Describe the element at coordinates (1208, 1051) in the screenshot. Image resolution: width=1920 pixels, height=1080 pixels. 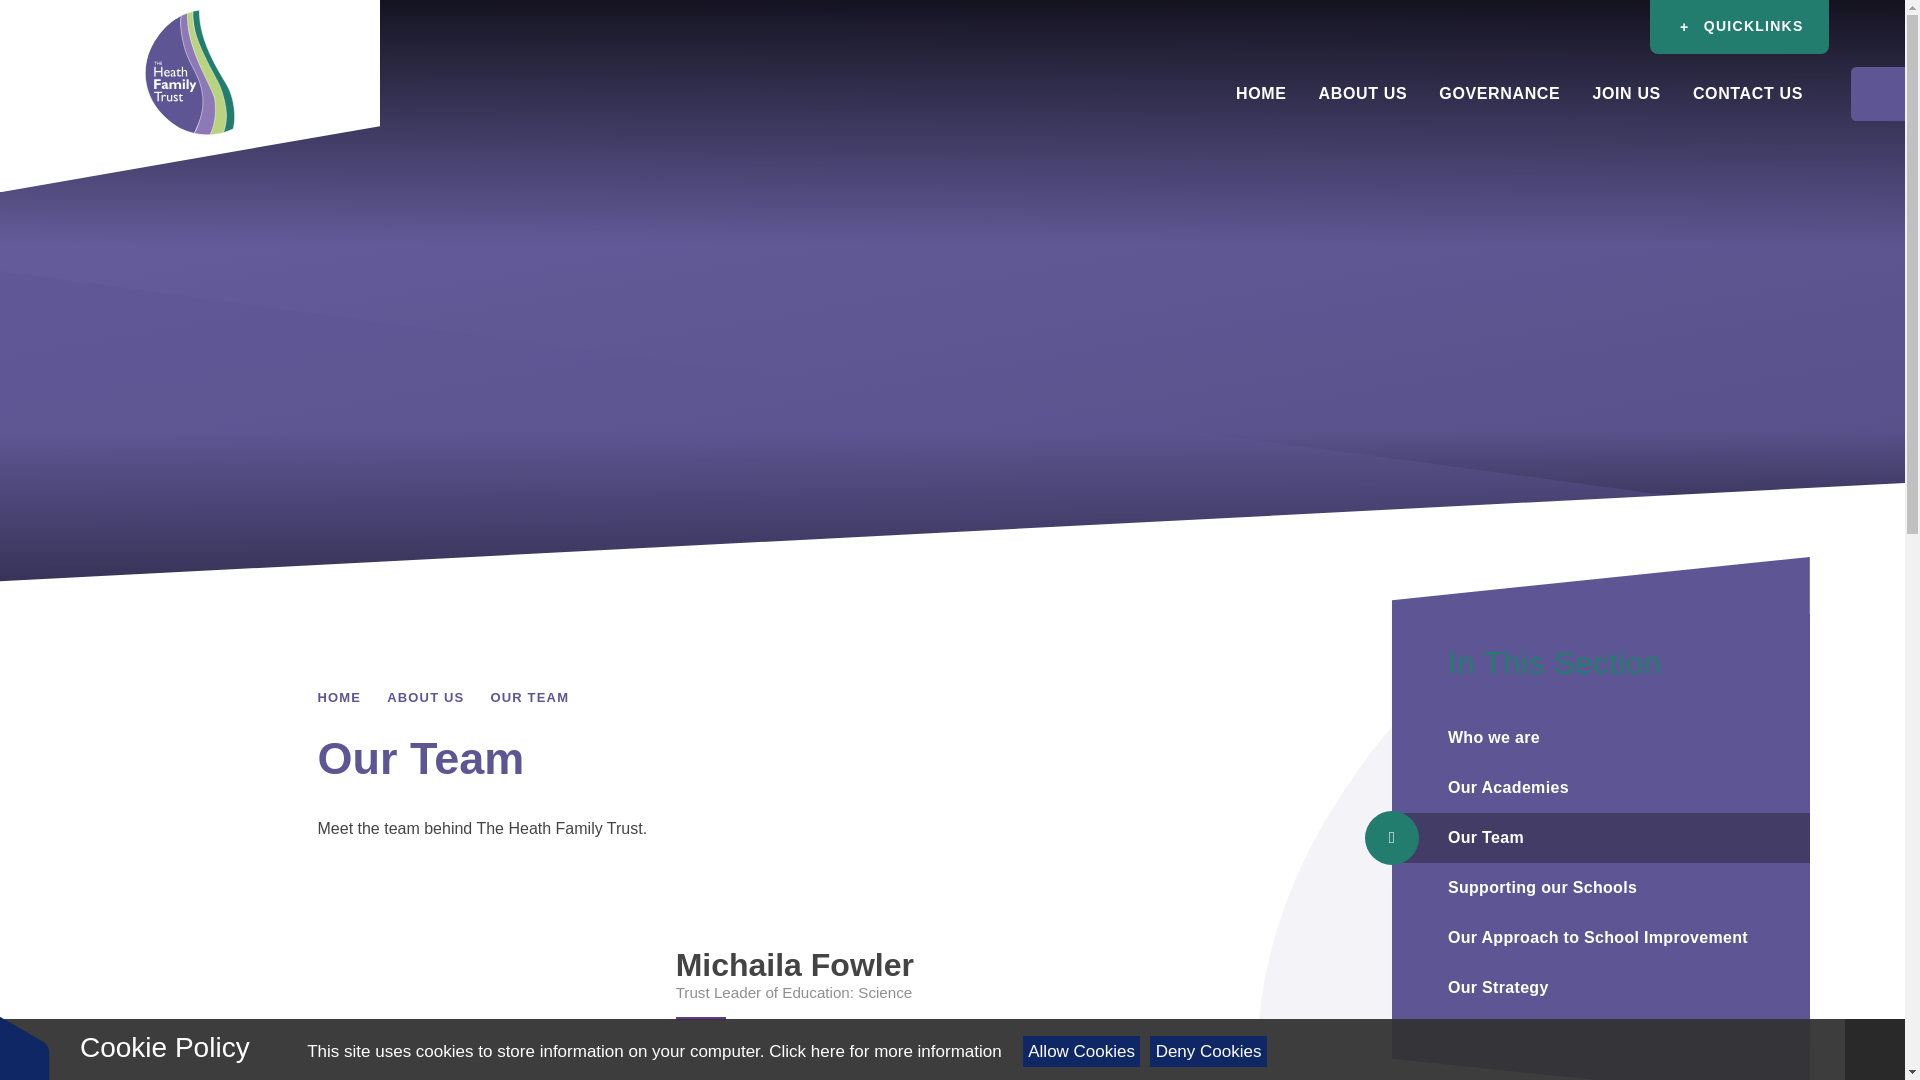
I see `Deny Cookies` at that location.